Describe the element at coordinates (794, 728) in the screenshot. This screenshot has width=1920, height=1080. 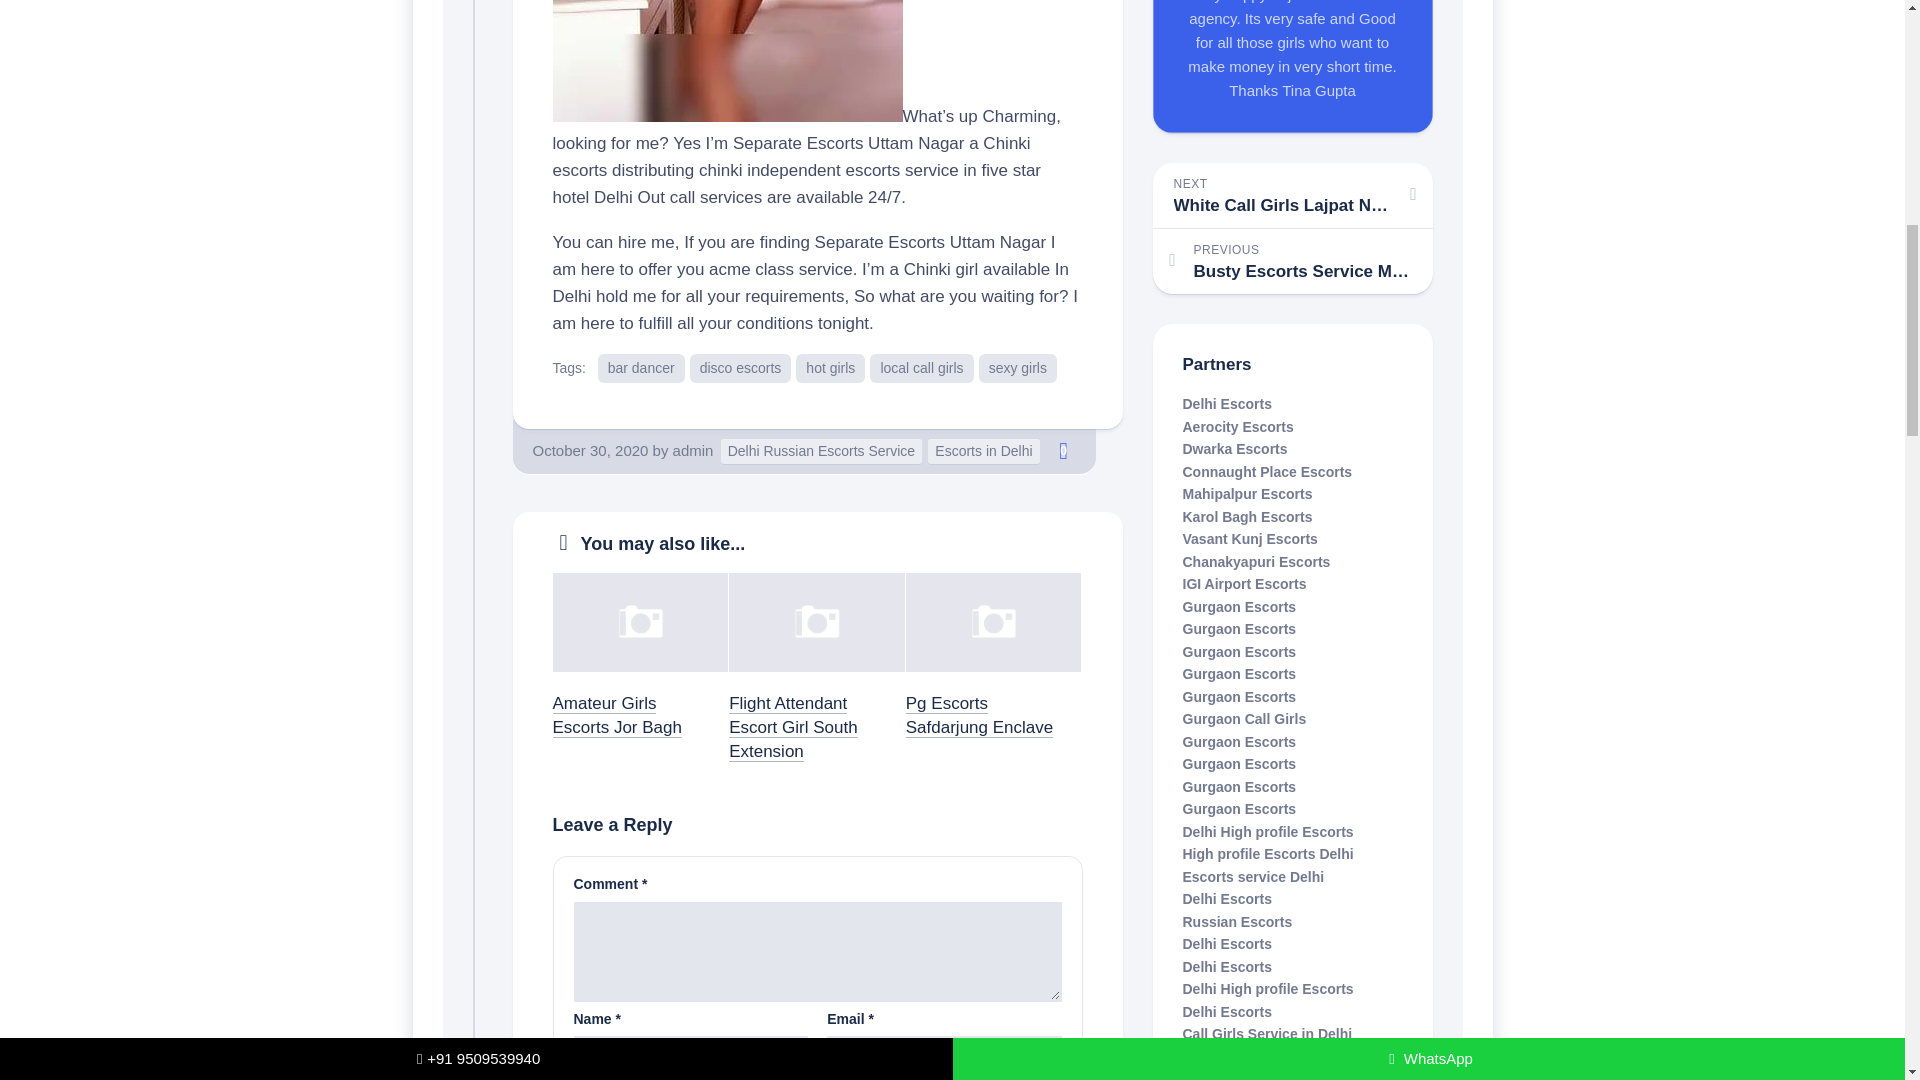
I see `0` at that location.